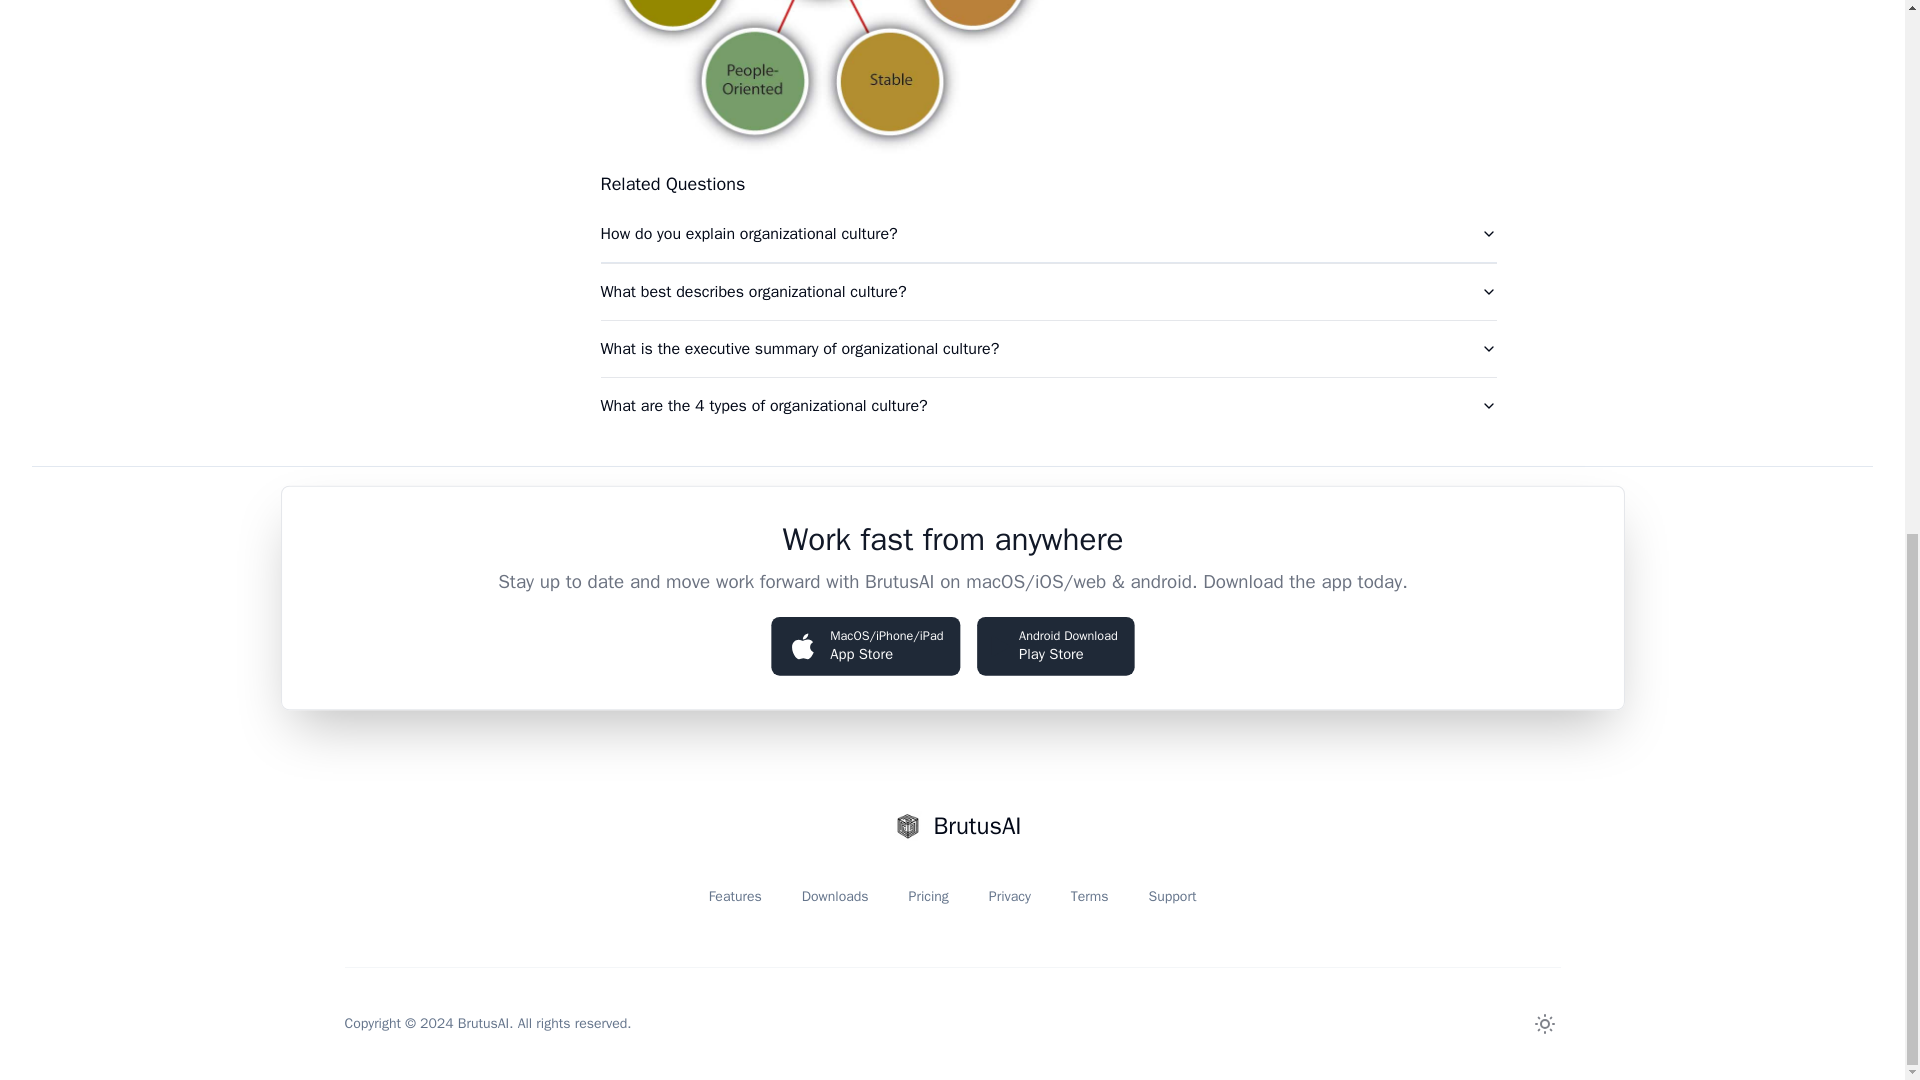 The height and width of the screenshot is (1080, 1920). Describe the element at coordinates (1544, 1024) in the screenshot. I see `Pricing` at that location.